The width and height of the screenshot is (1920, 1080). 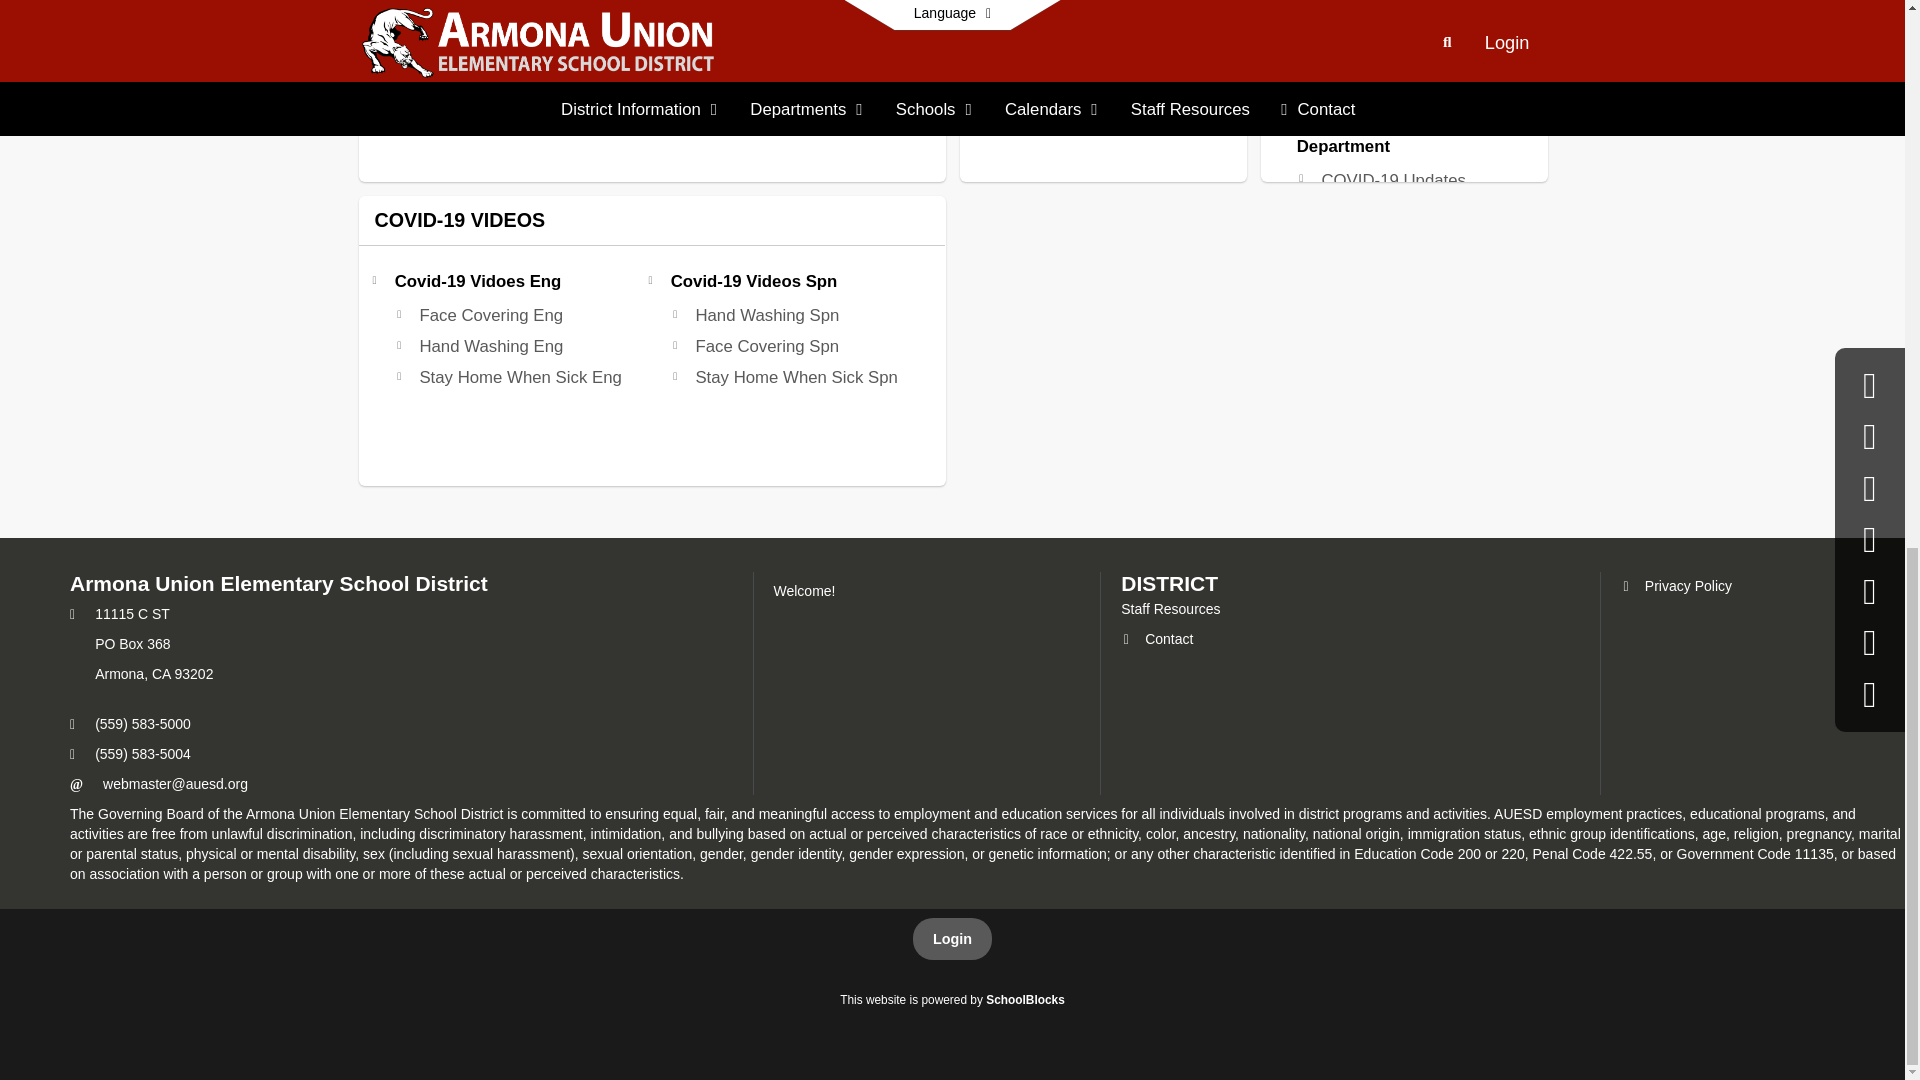 What do you see at coordinates (1358, 0) in the screenshot?
I see `COVID-19` at bounding box center [1358, 0].